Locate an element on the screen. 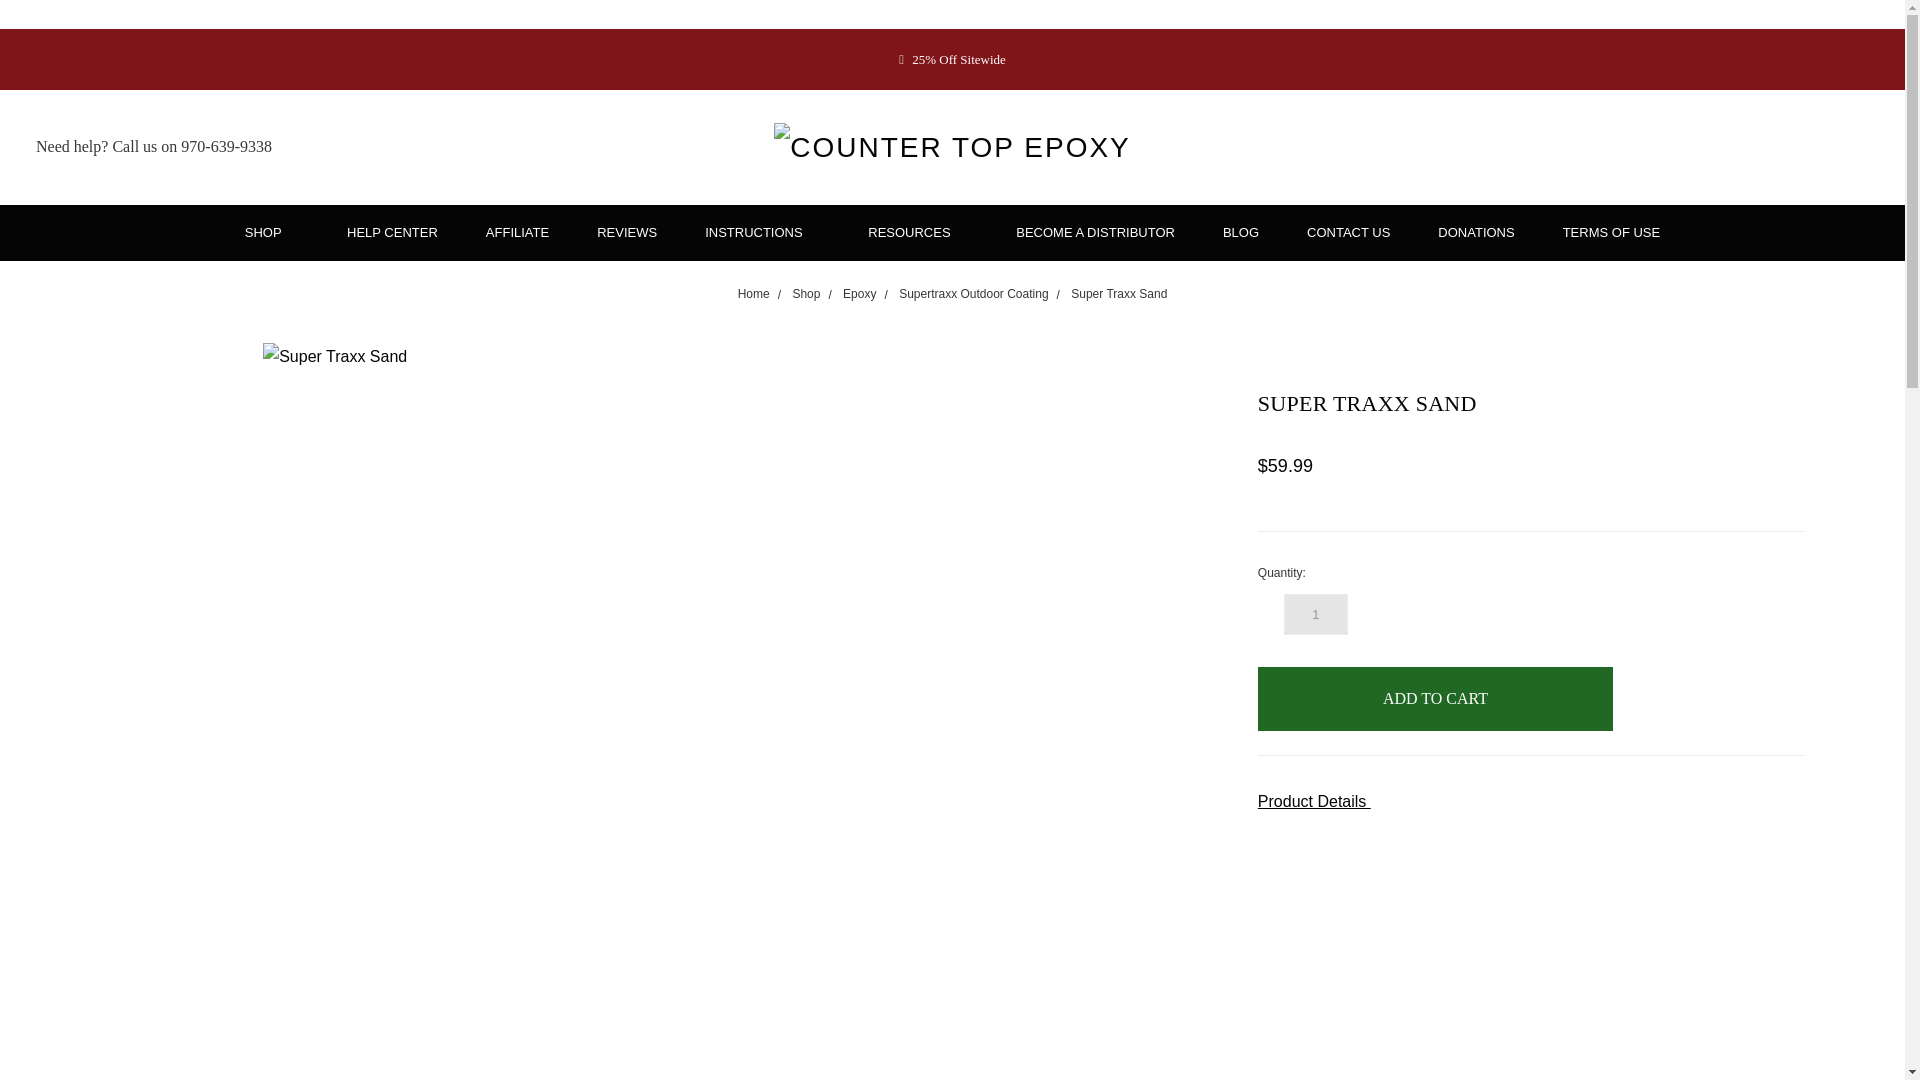 The height and width of the screenshot is (1080, 1920). Need help? Call us on 970-639-9338 is located at coordinates (154, 147).